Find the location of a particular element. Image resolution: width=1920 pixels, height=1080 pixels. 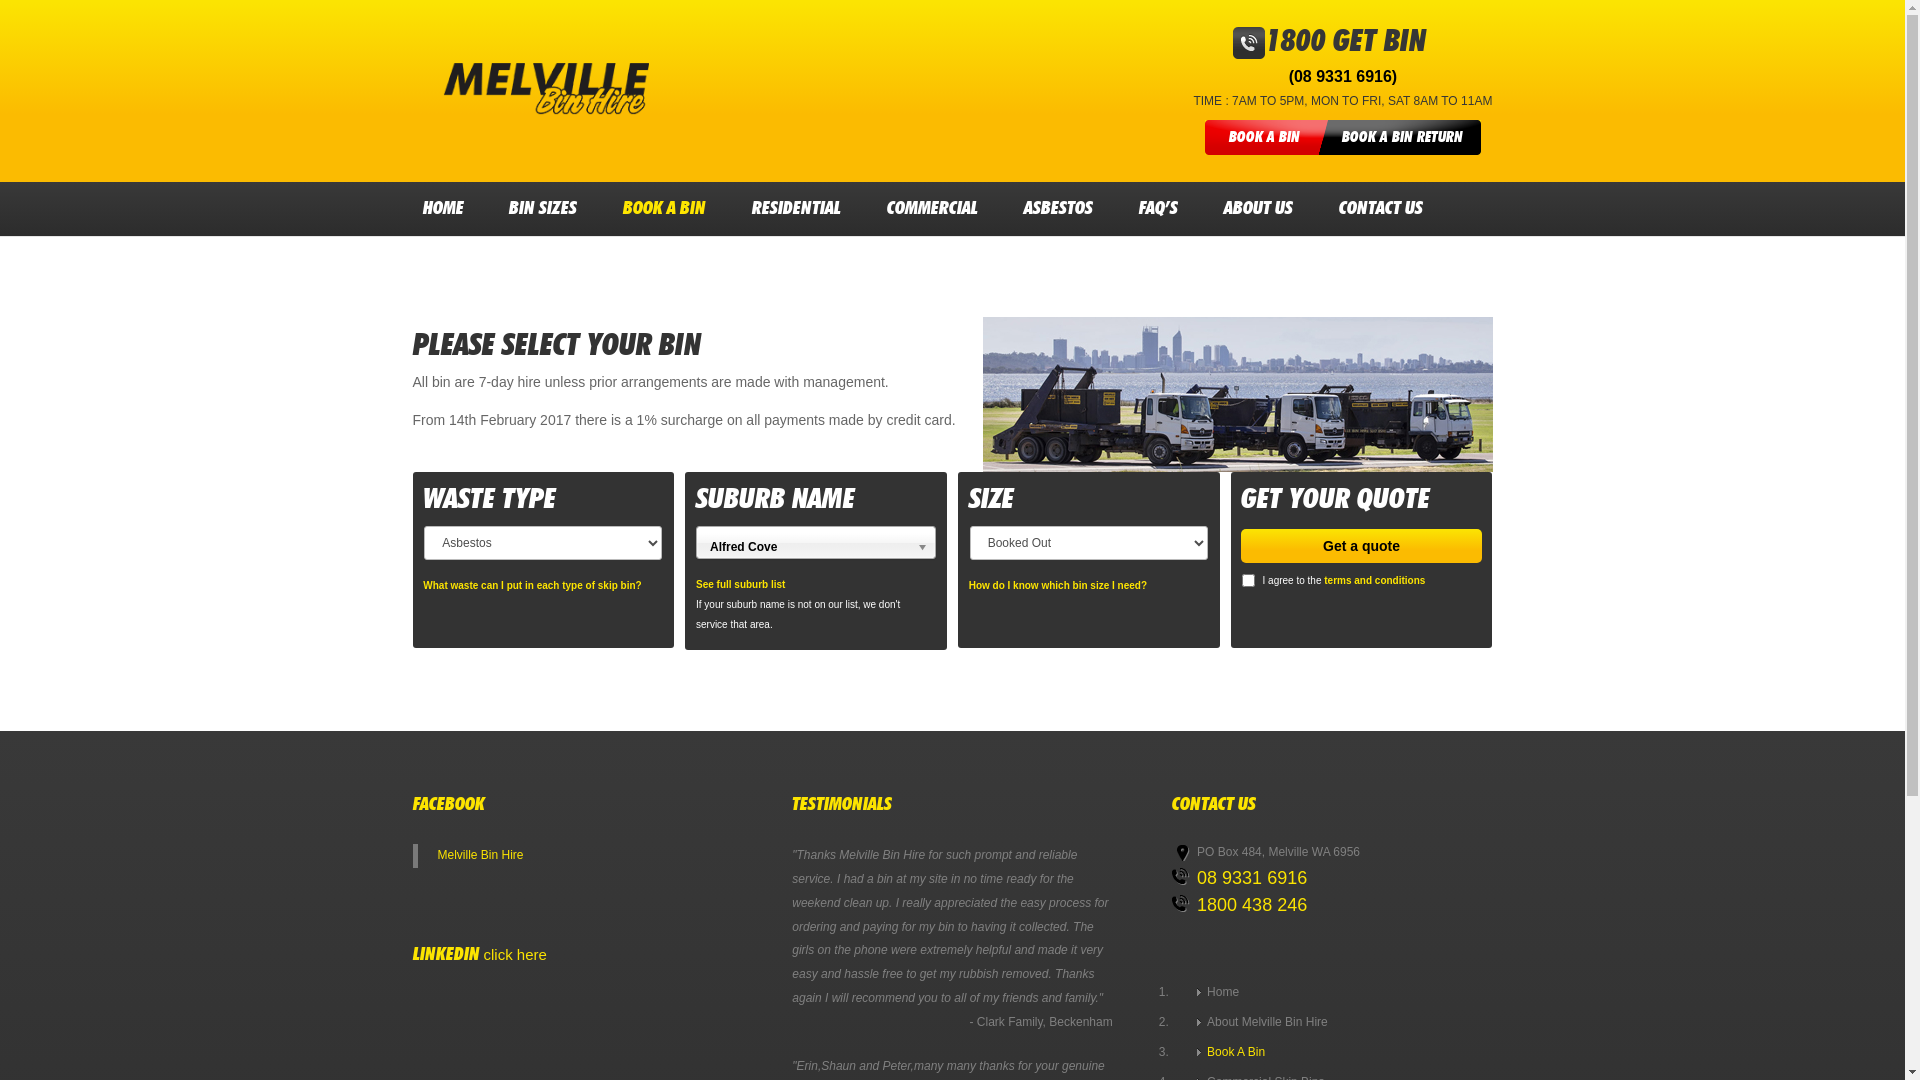

RESIDENTIAL is located at coordinates (796, 209).